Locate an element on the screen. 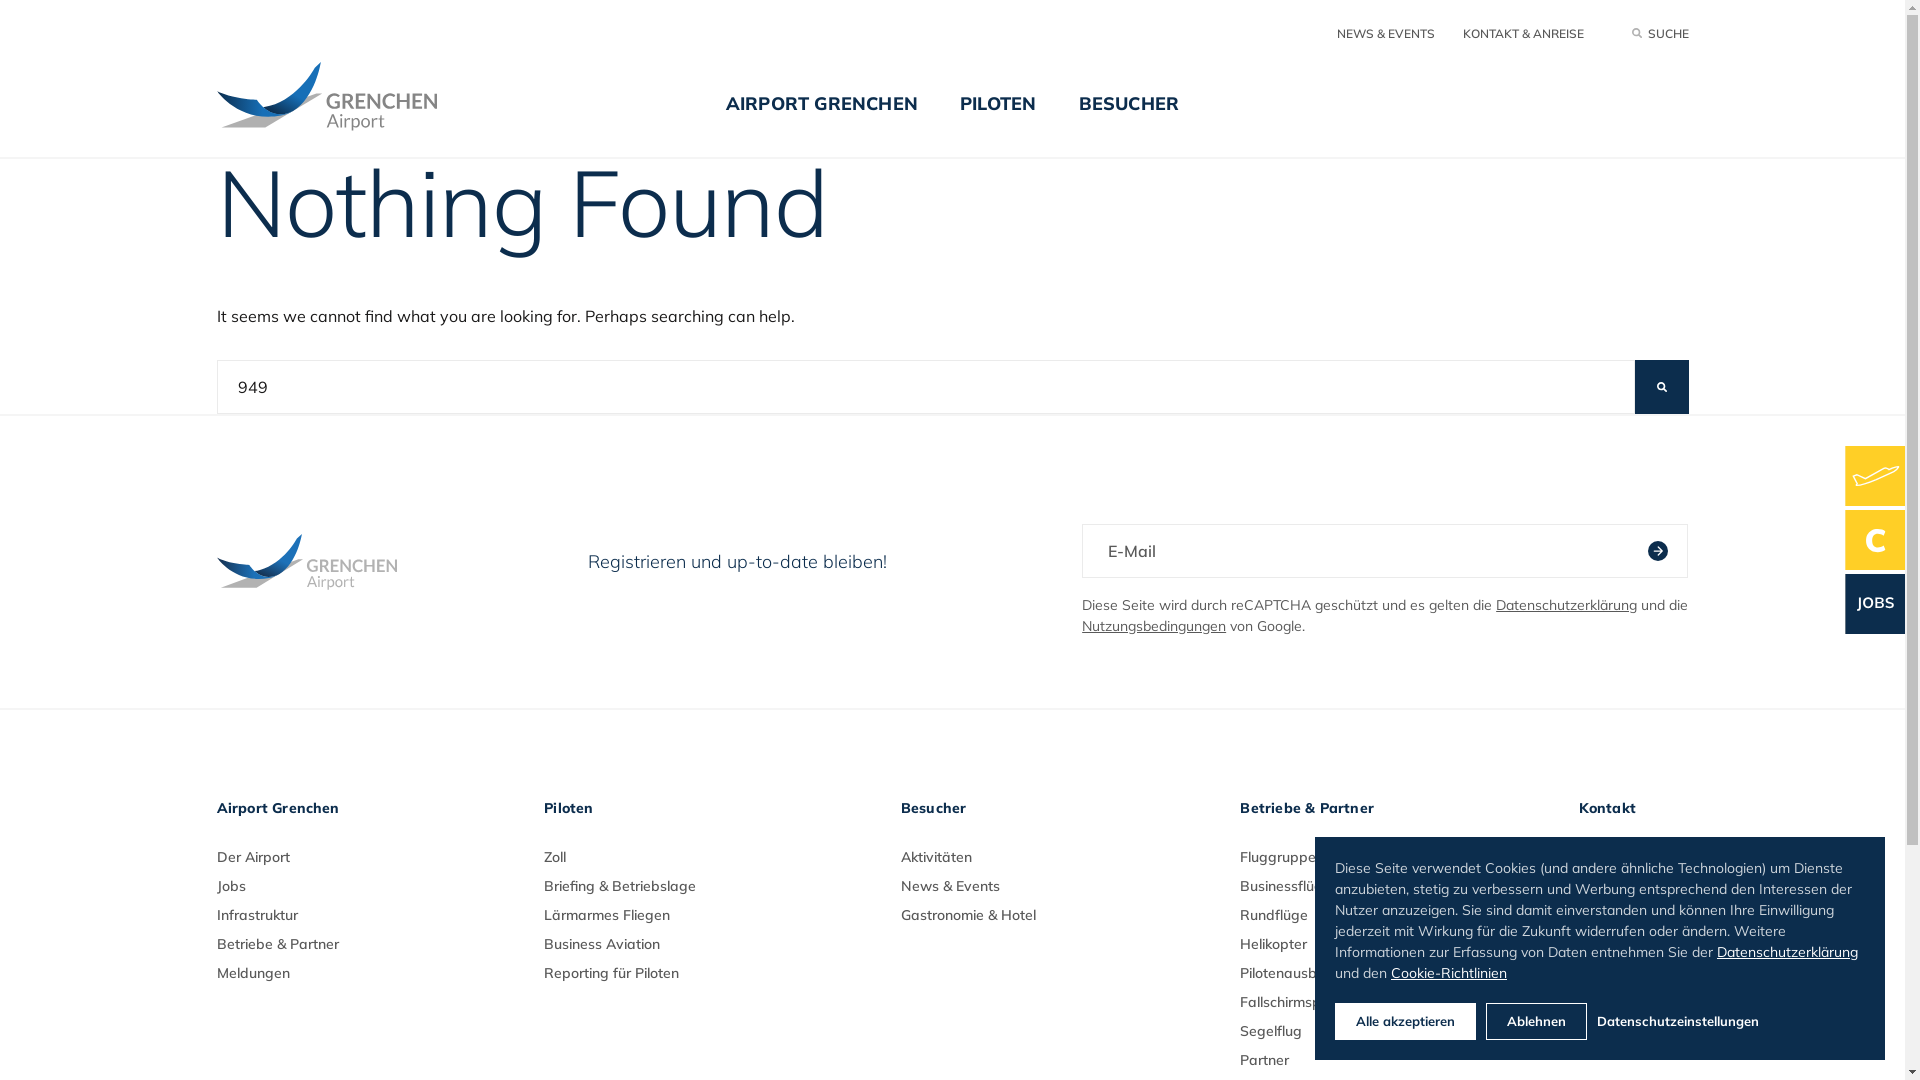  Helikopter is located at coordinates (1274, 944).